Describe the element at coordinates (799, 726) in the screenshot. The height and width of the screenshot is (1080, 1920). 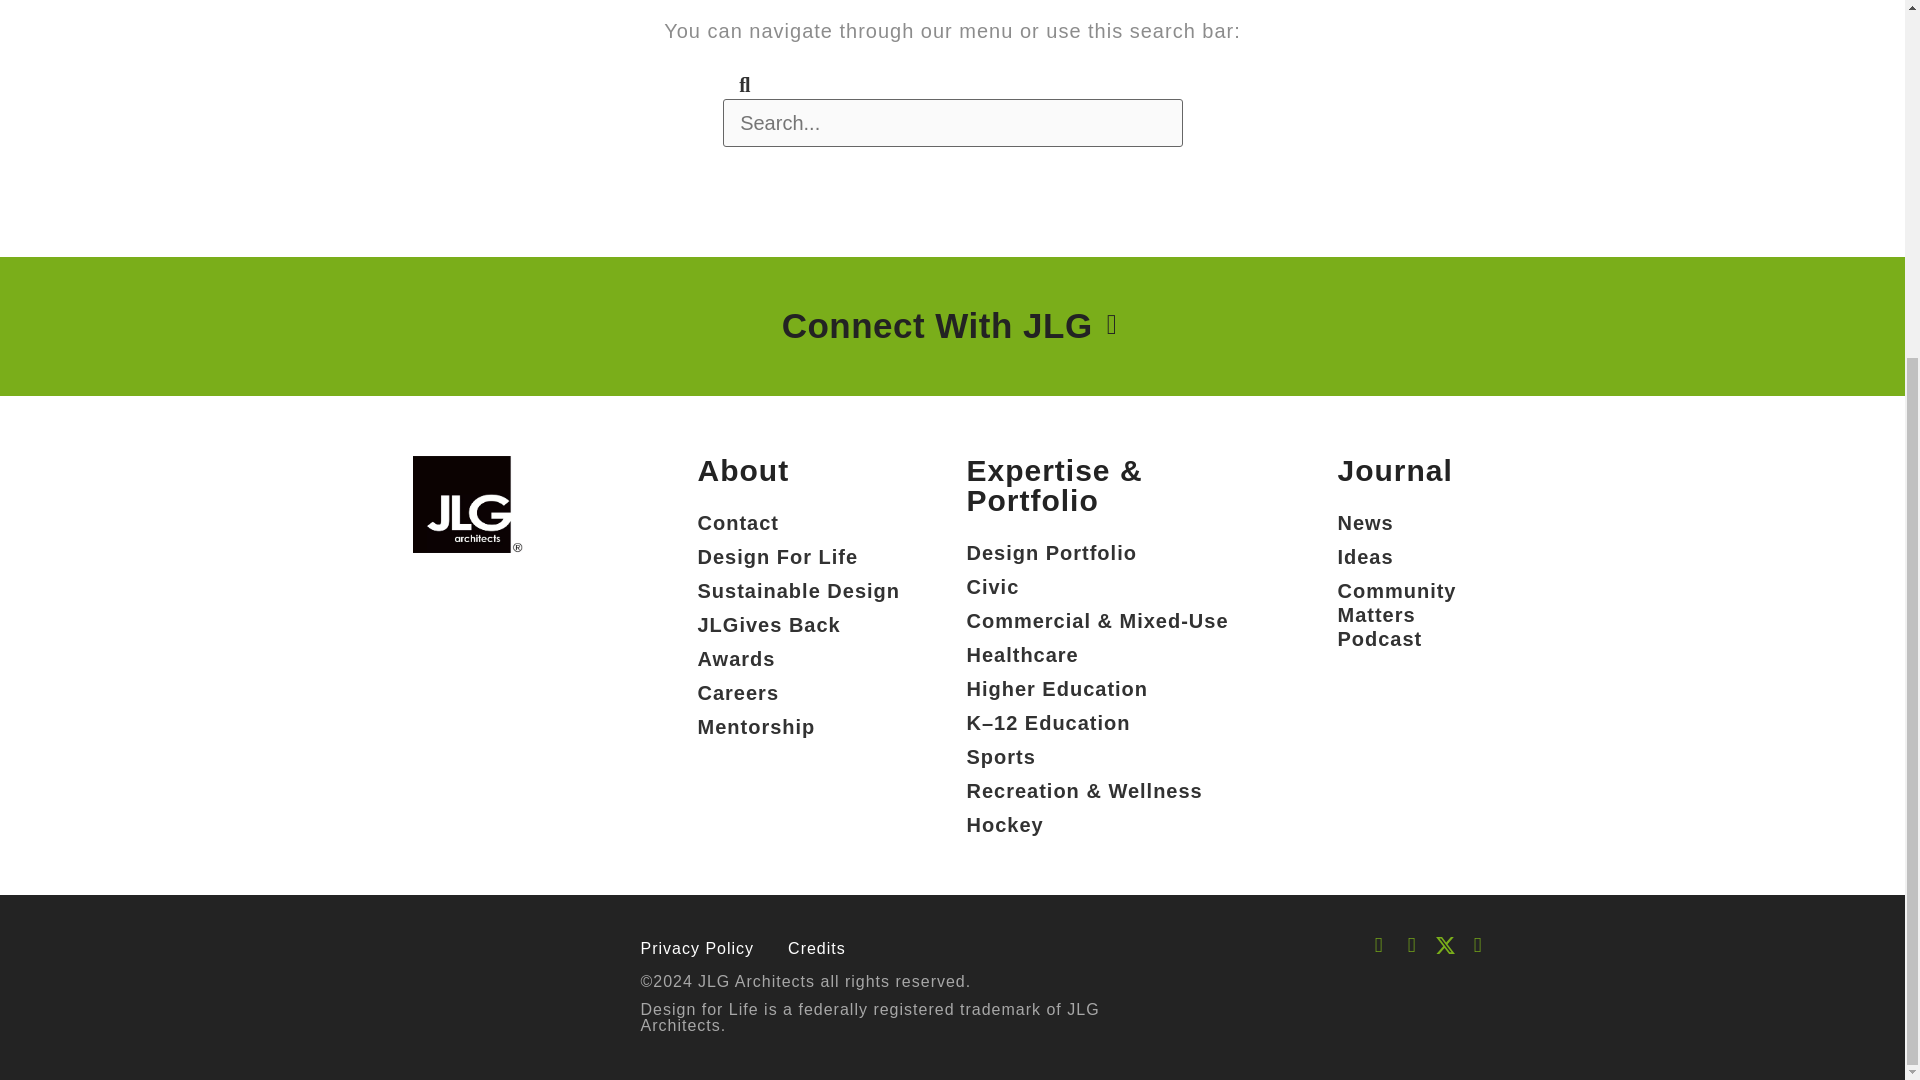
I see `Mentorship` at that location.